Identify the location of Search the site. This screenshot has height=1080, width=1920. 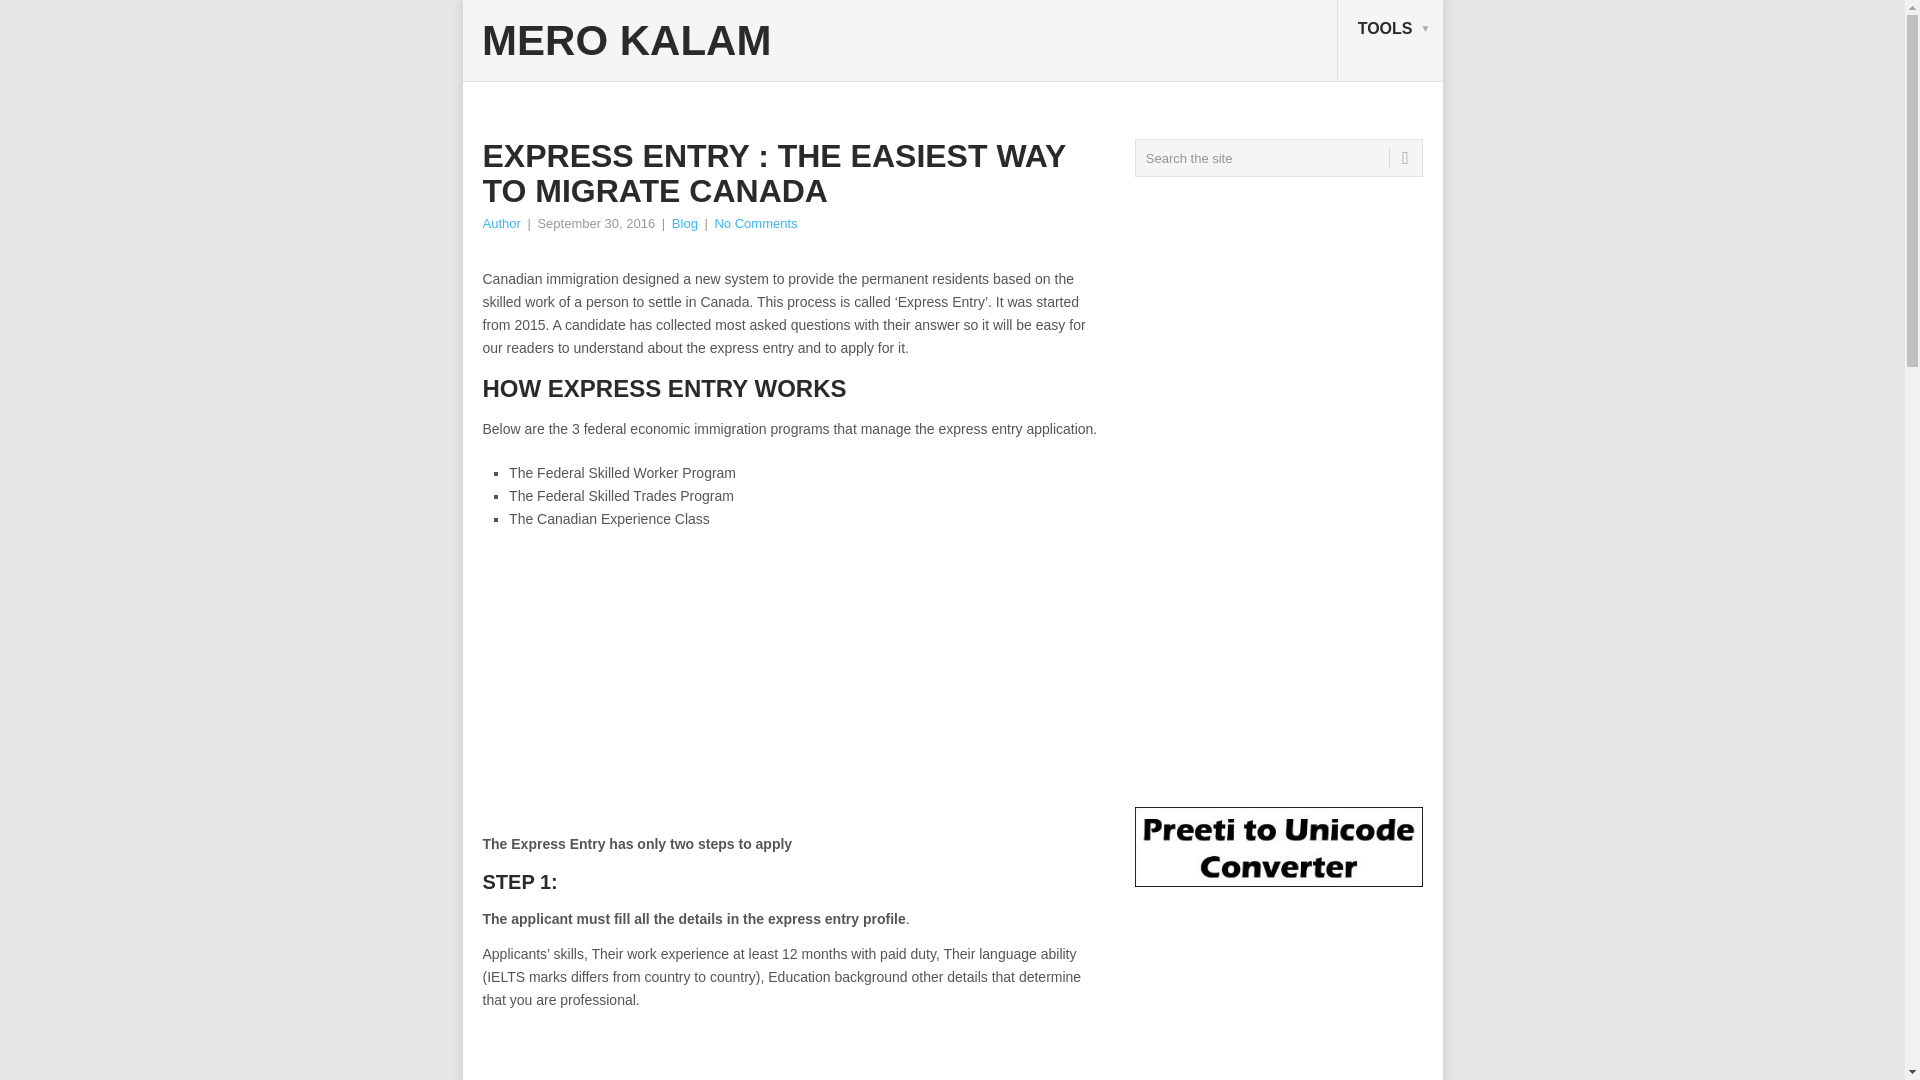
(1278, 158).